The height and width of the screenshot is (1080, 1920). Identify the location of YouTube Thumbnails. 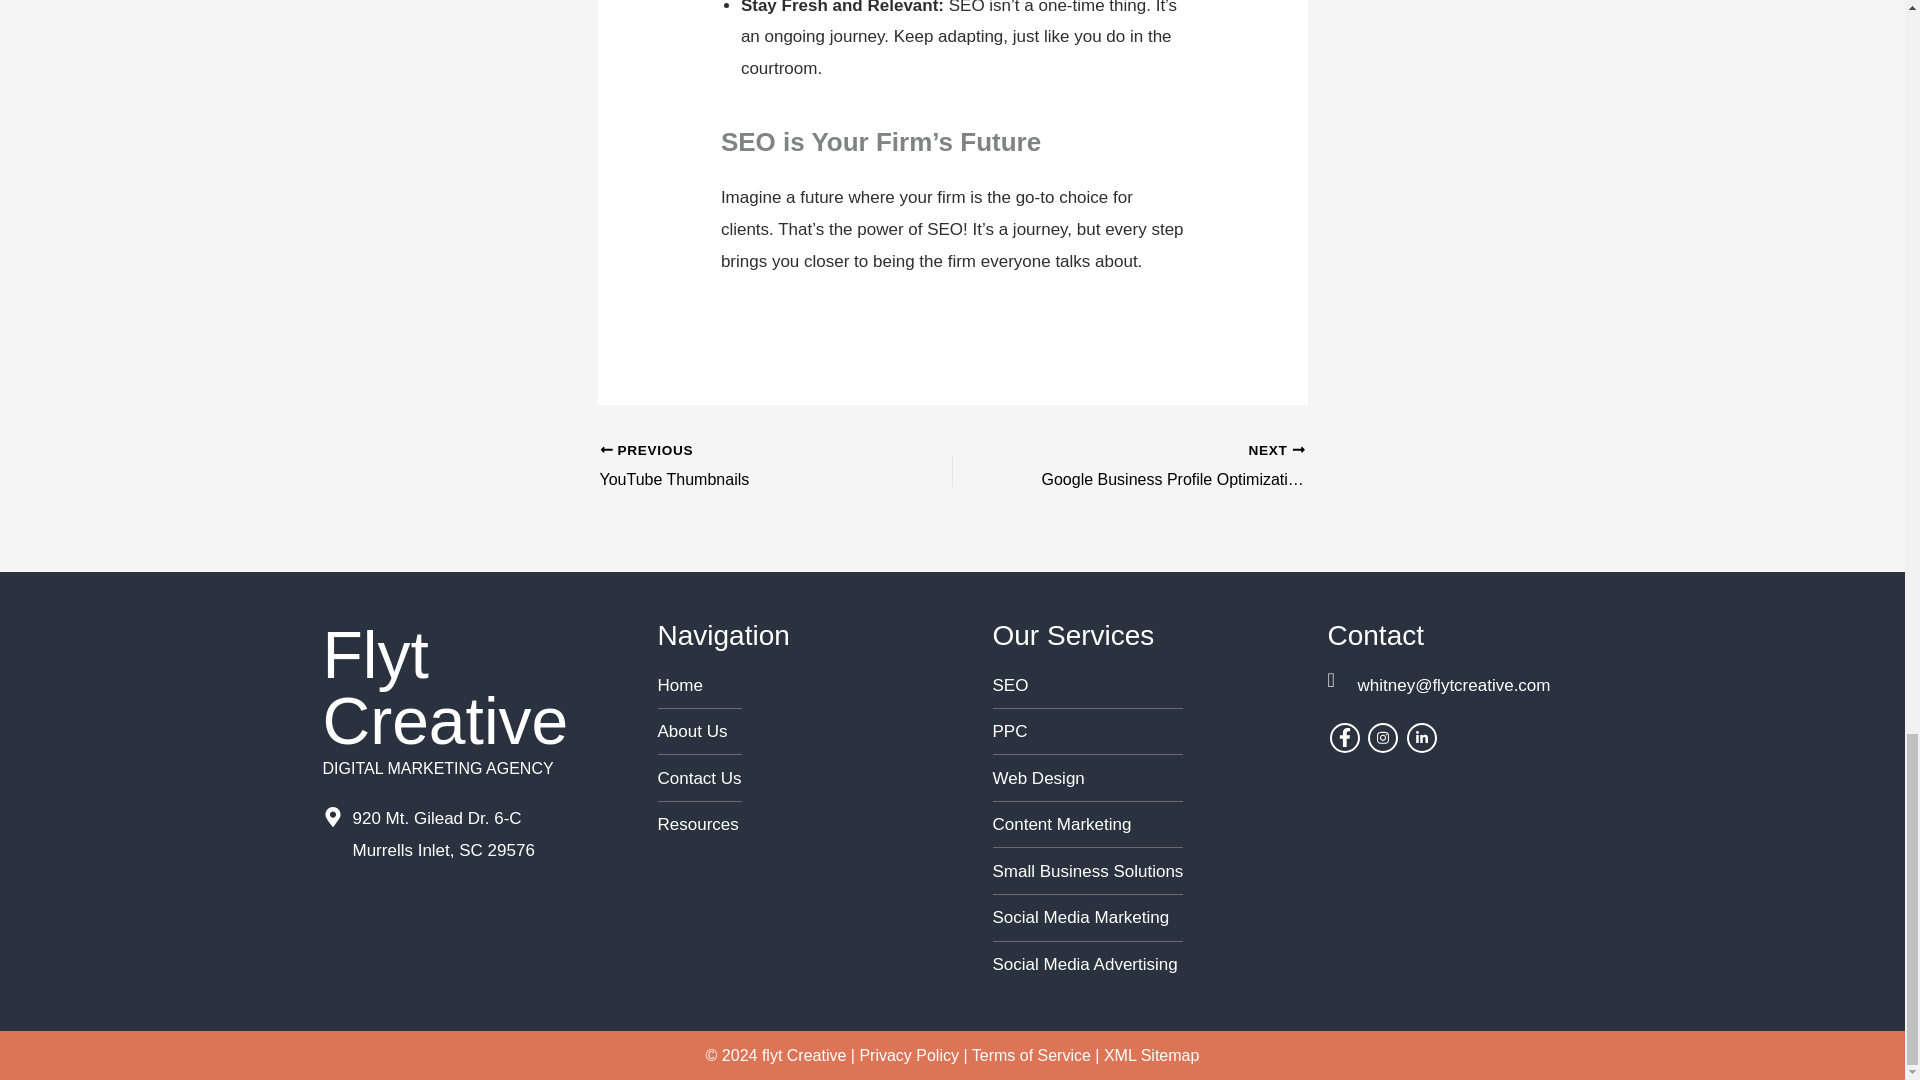
(700, 778).